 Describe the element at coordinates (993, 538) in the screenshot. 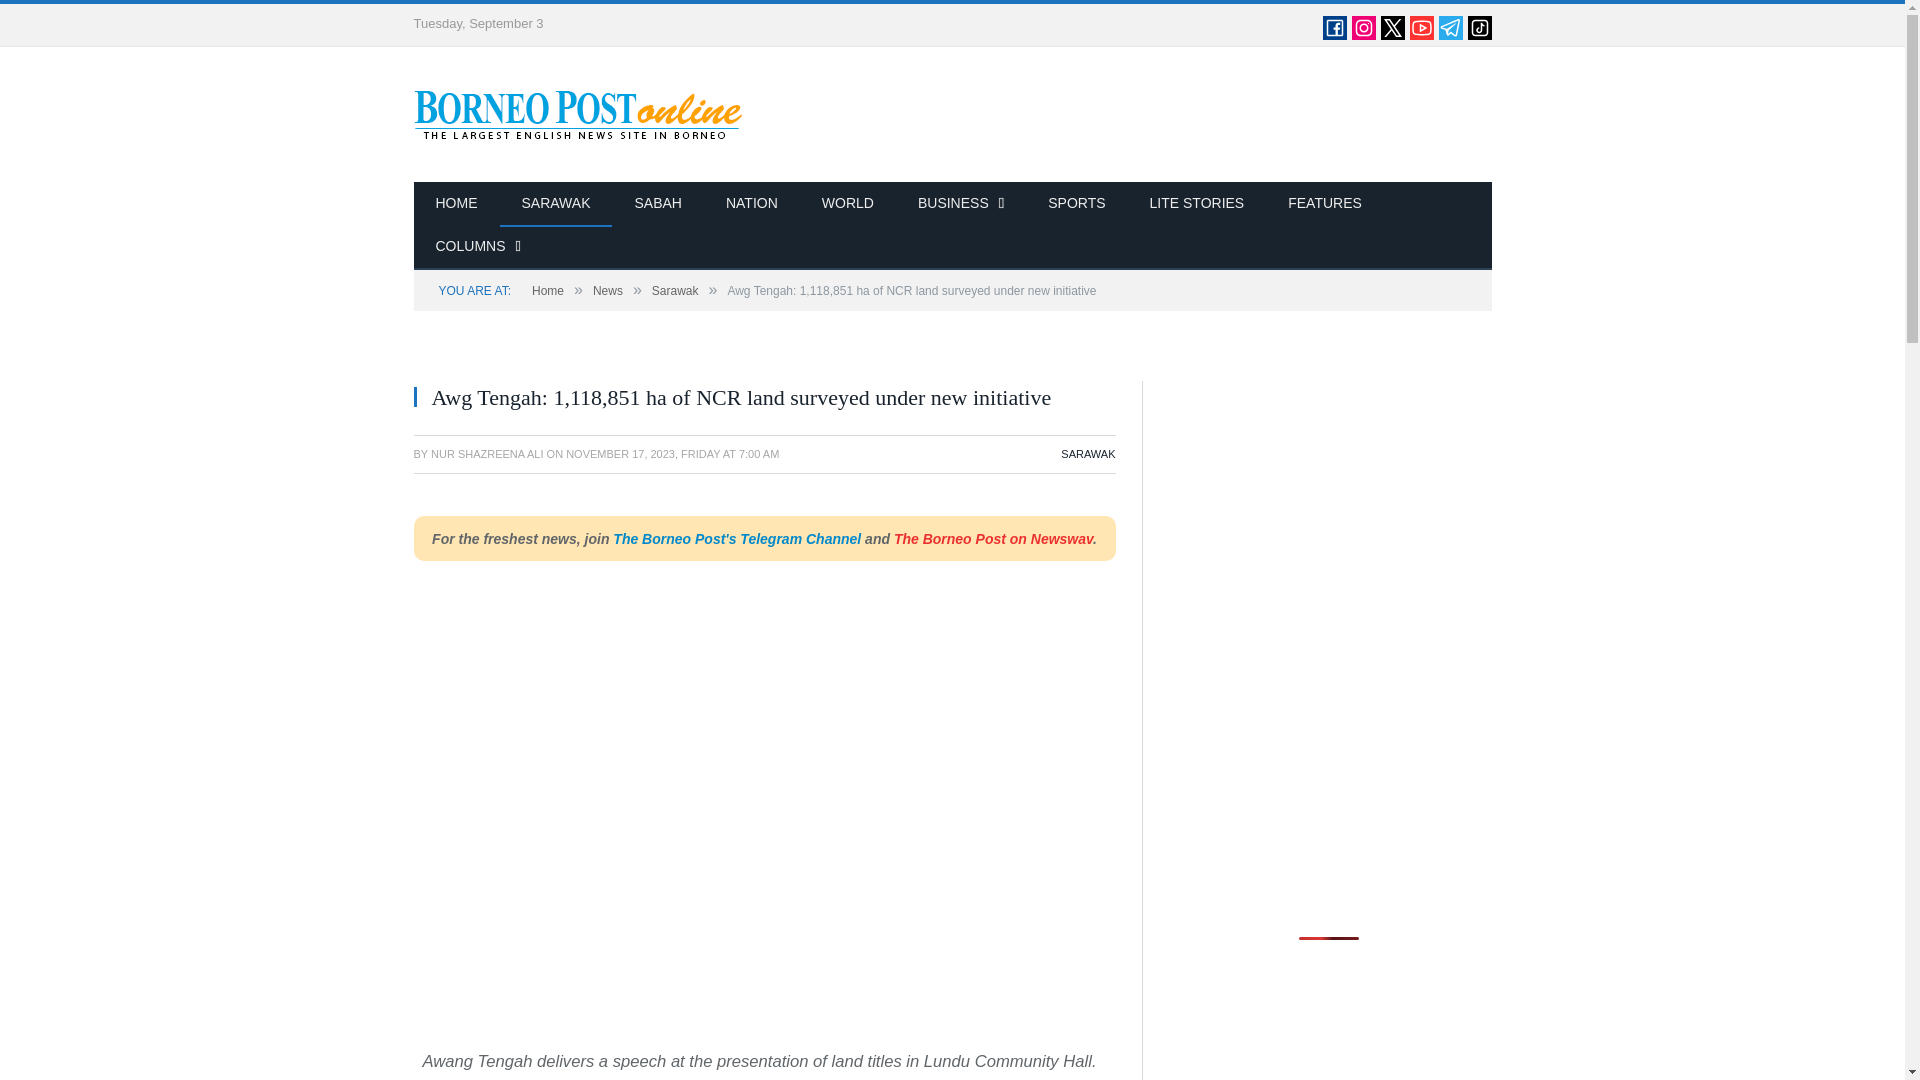

I see `The Borneo Post on Newswav` at that location.